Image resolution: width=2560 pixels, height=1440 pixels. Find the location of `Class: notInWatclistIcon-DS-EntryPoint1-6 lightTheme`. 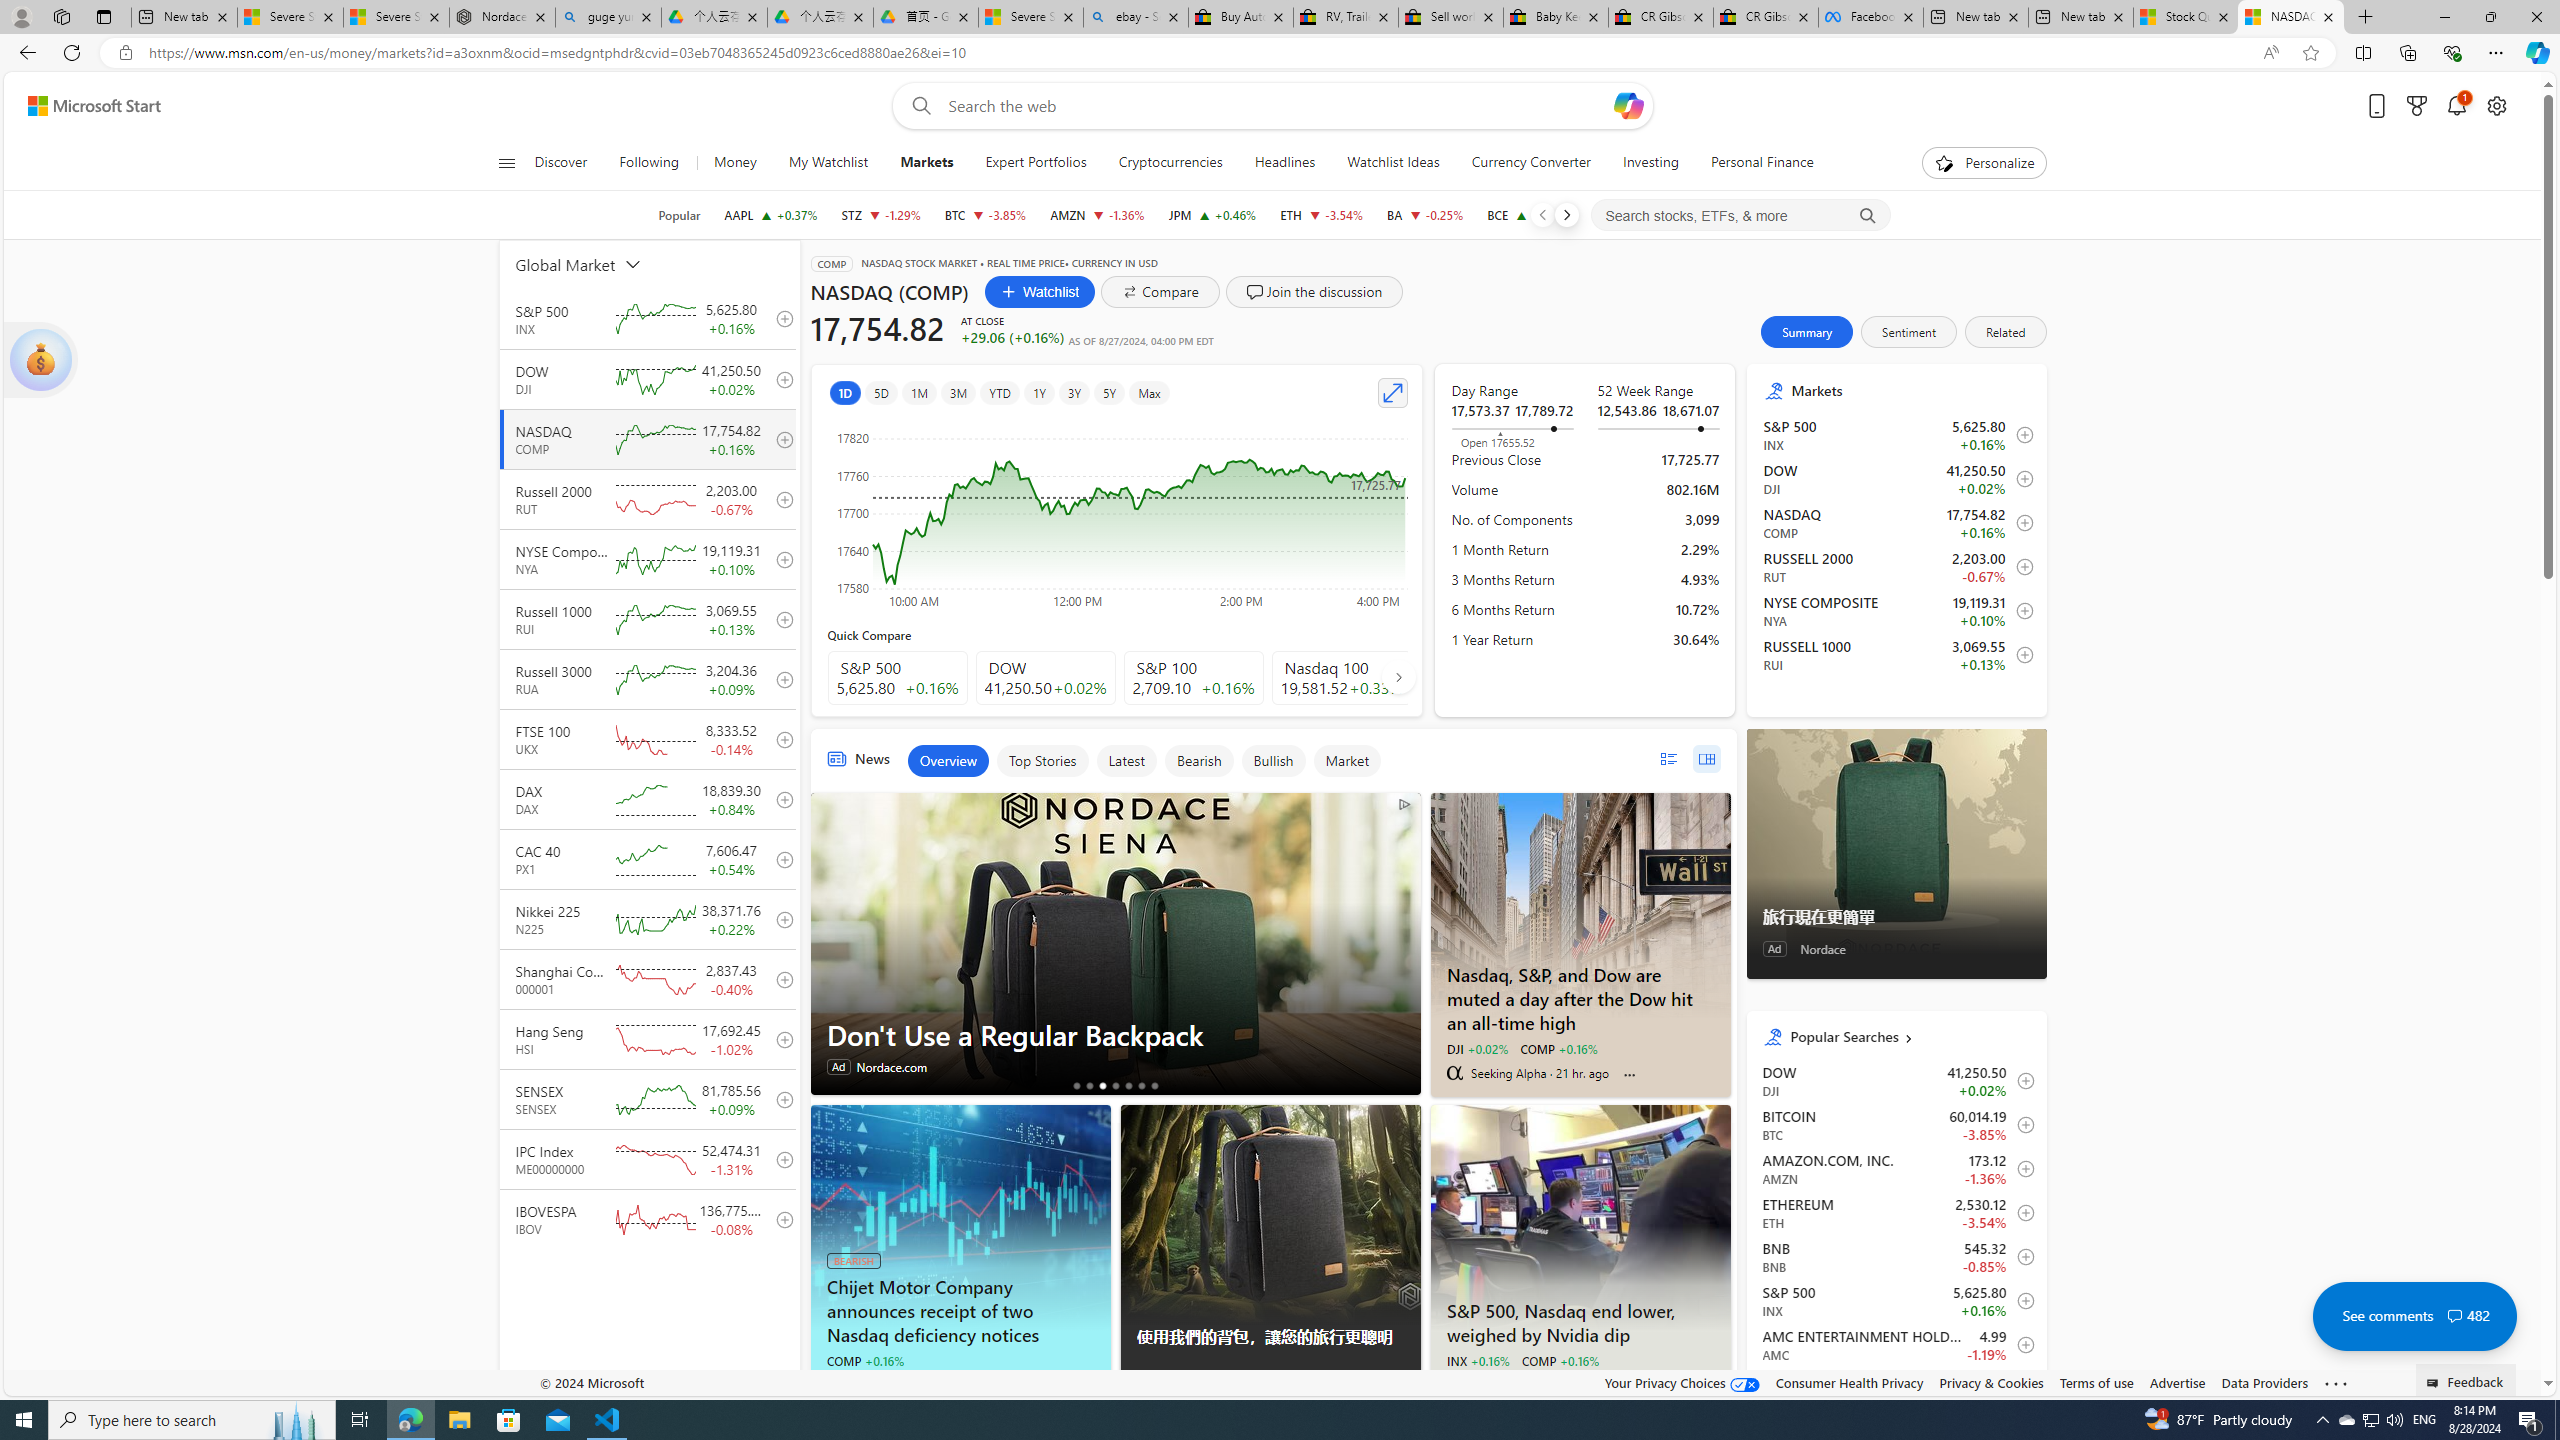

Class: notInWatclistIcon-DS-EntryPoint1-6 lightTheme is located at coordinates (2020, 1389).